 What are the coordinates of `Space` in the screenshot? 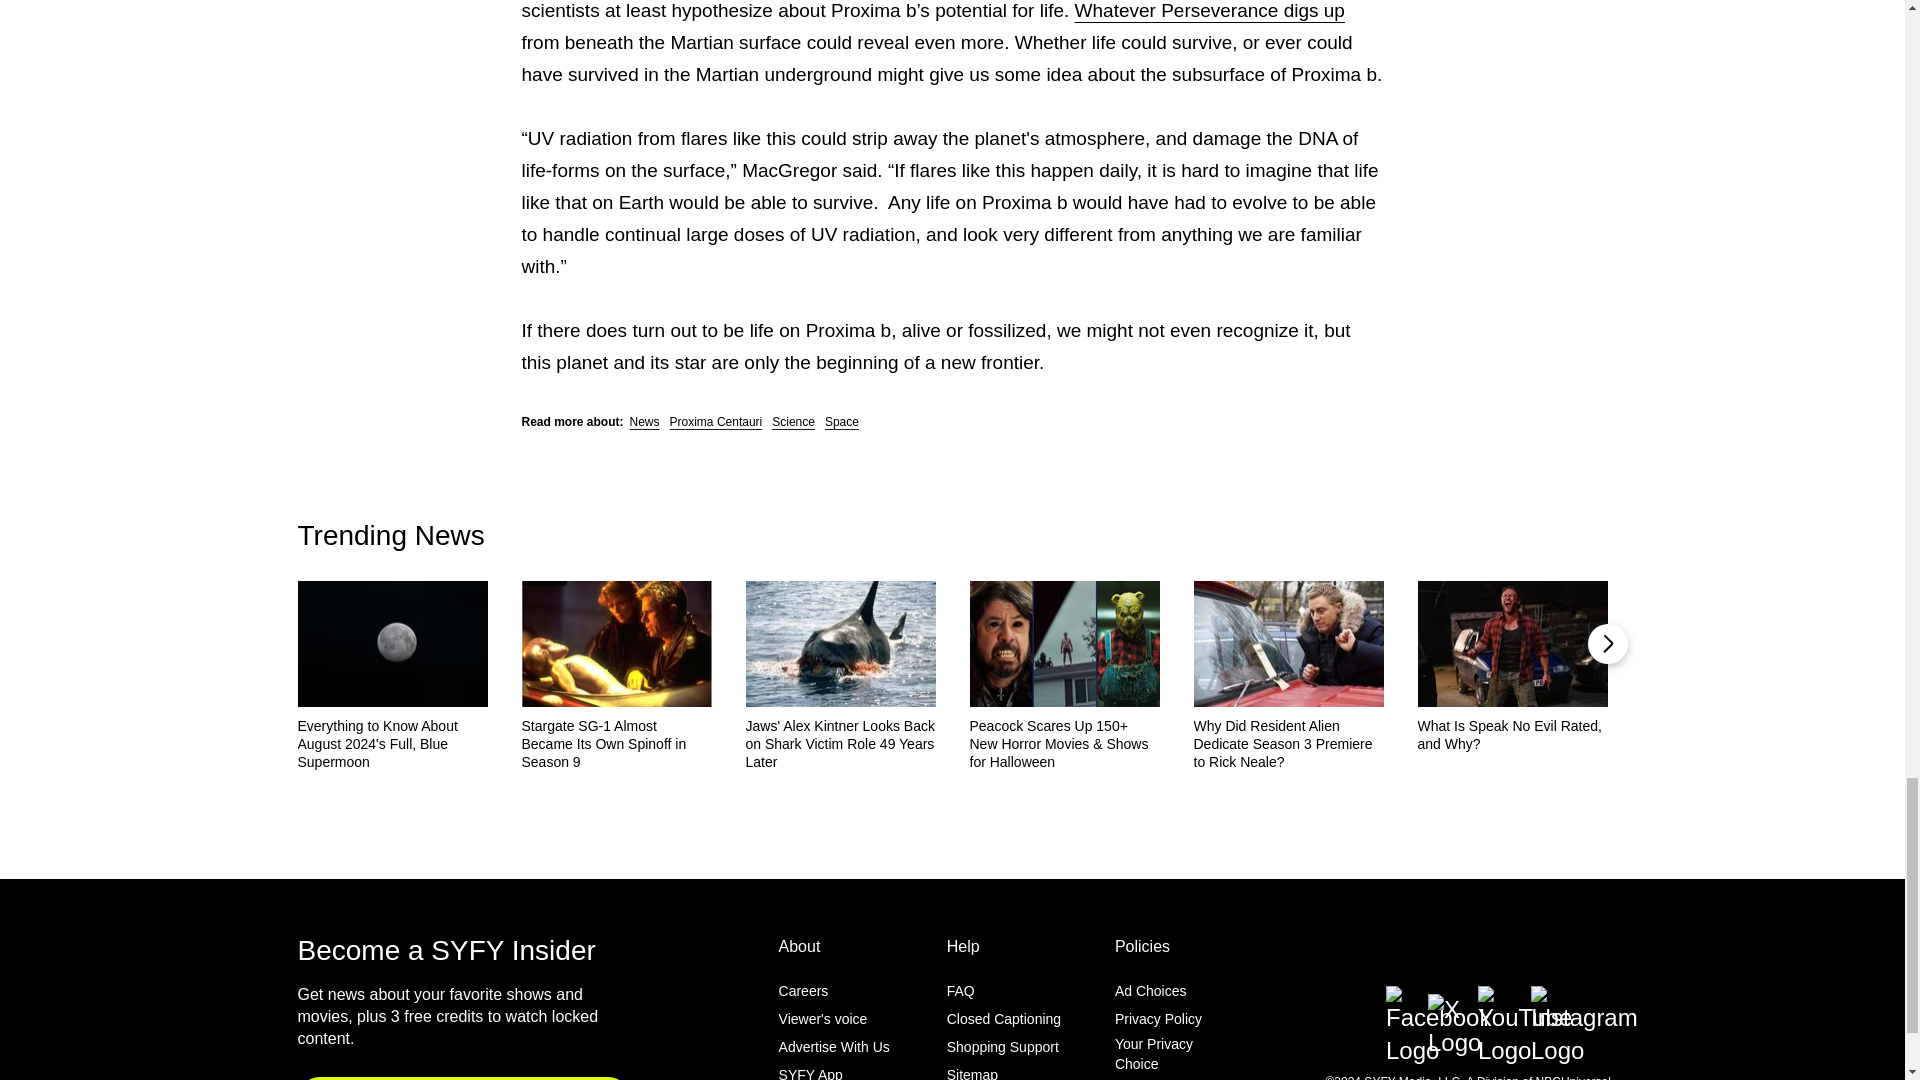 It's located at (842, 421).